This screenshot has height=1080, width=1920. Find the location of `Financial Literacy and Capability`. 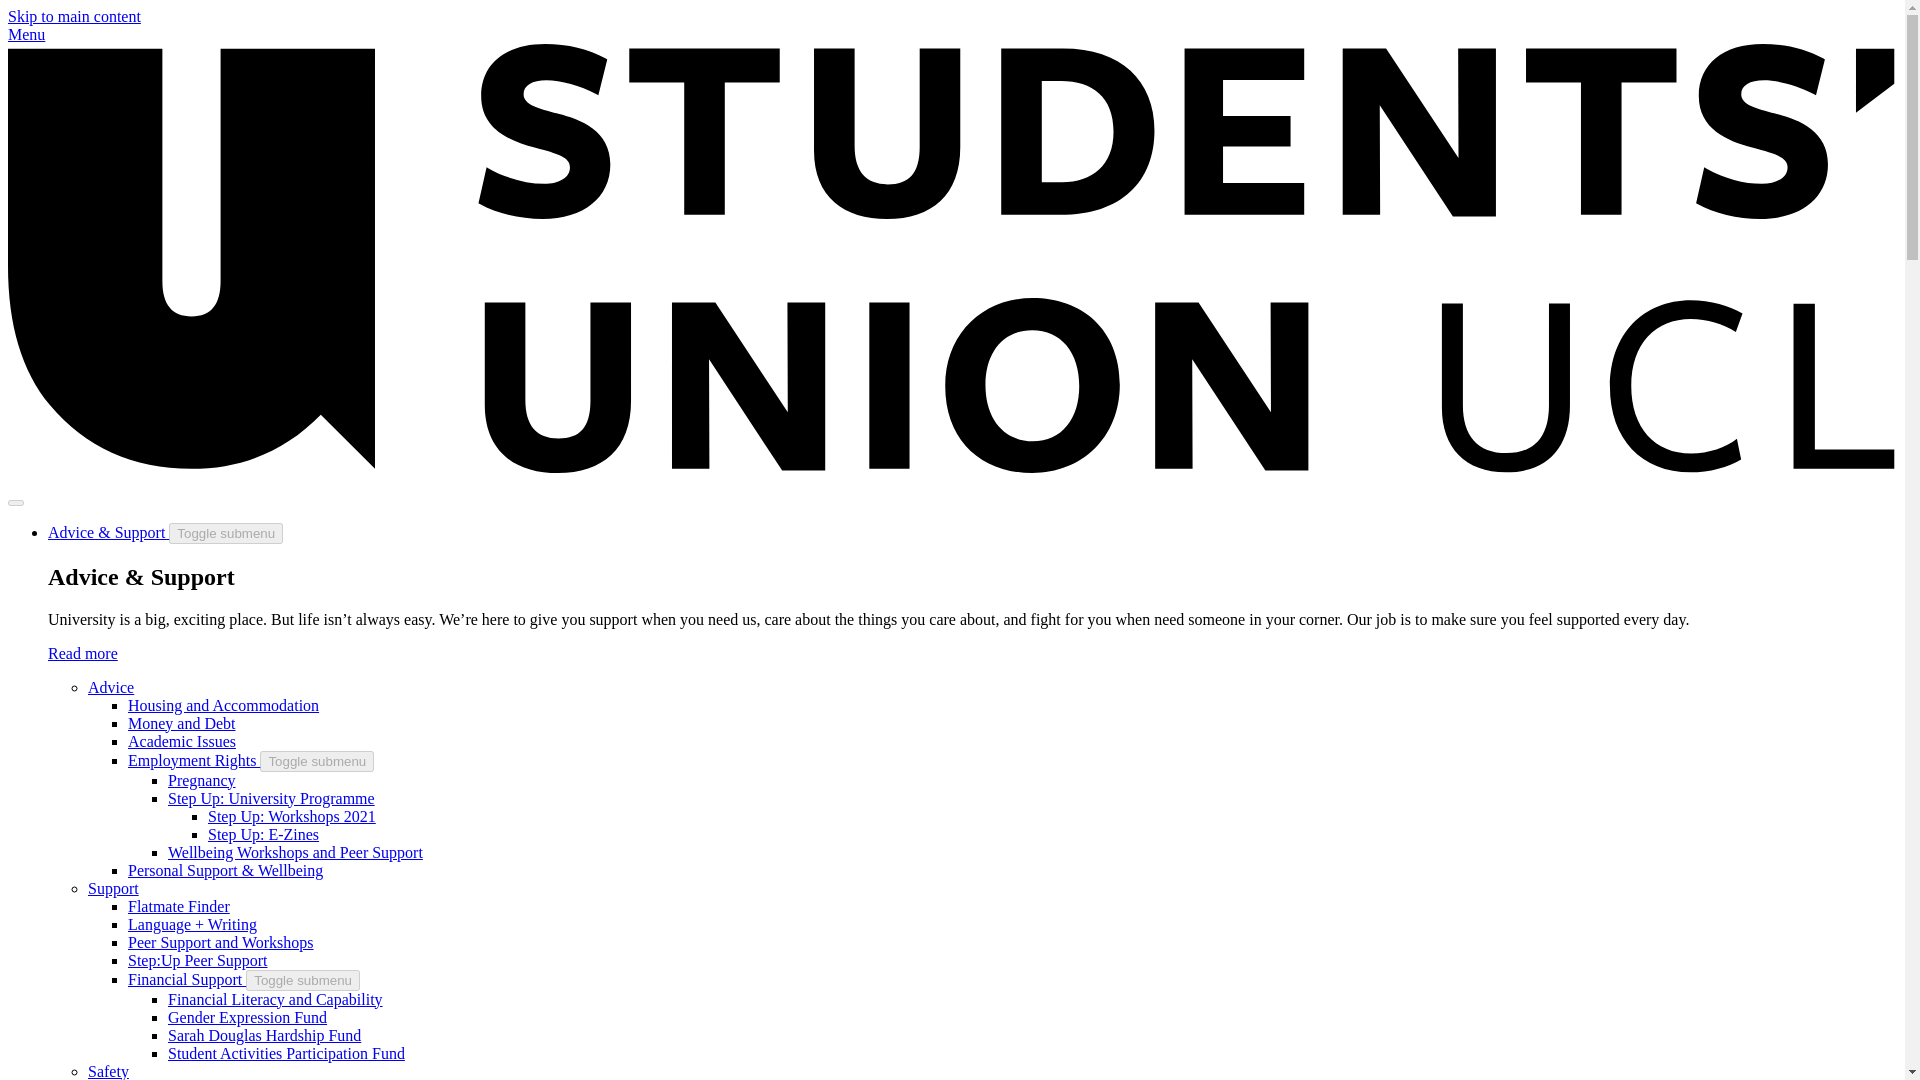

Financial Literacy and Capability is located at coordinates (275, 999).